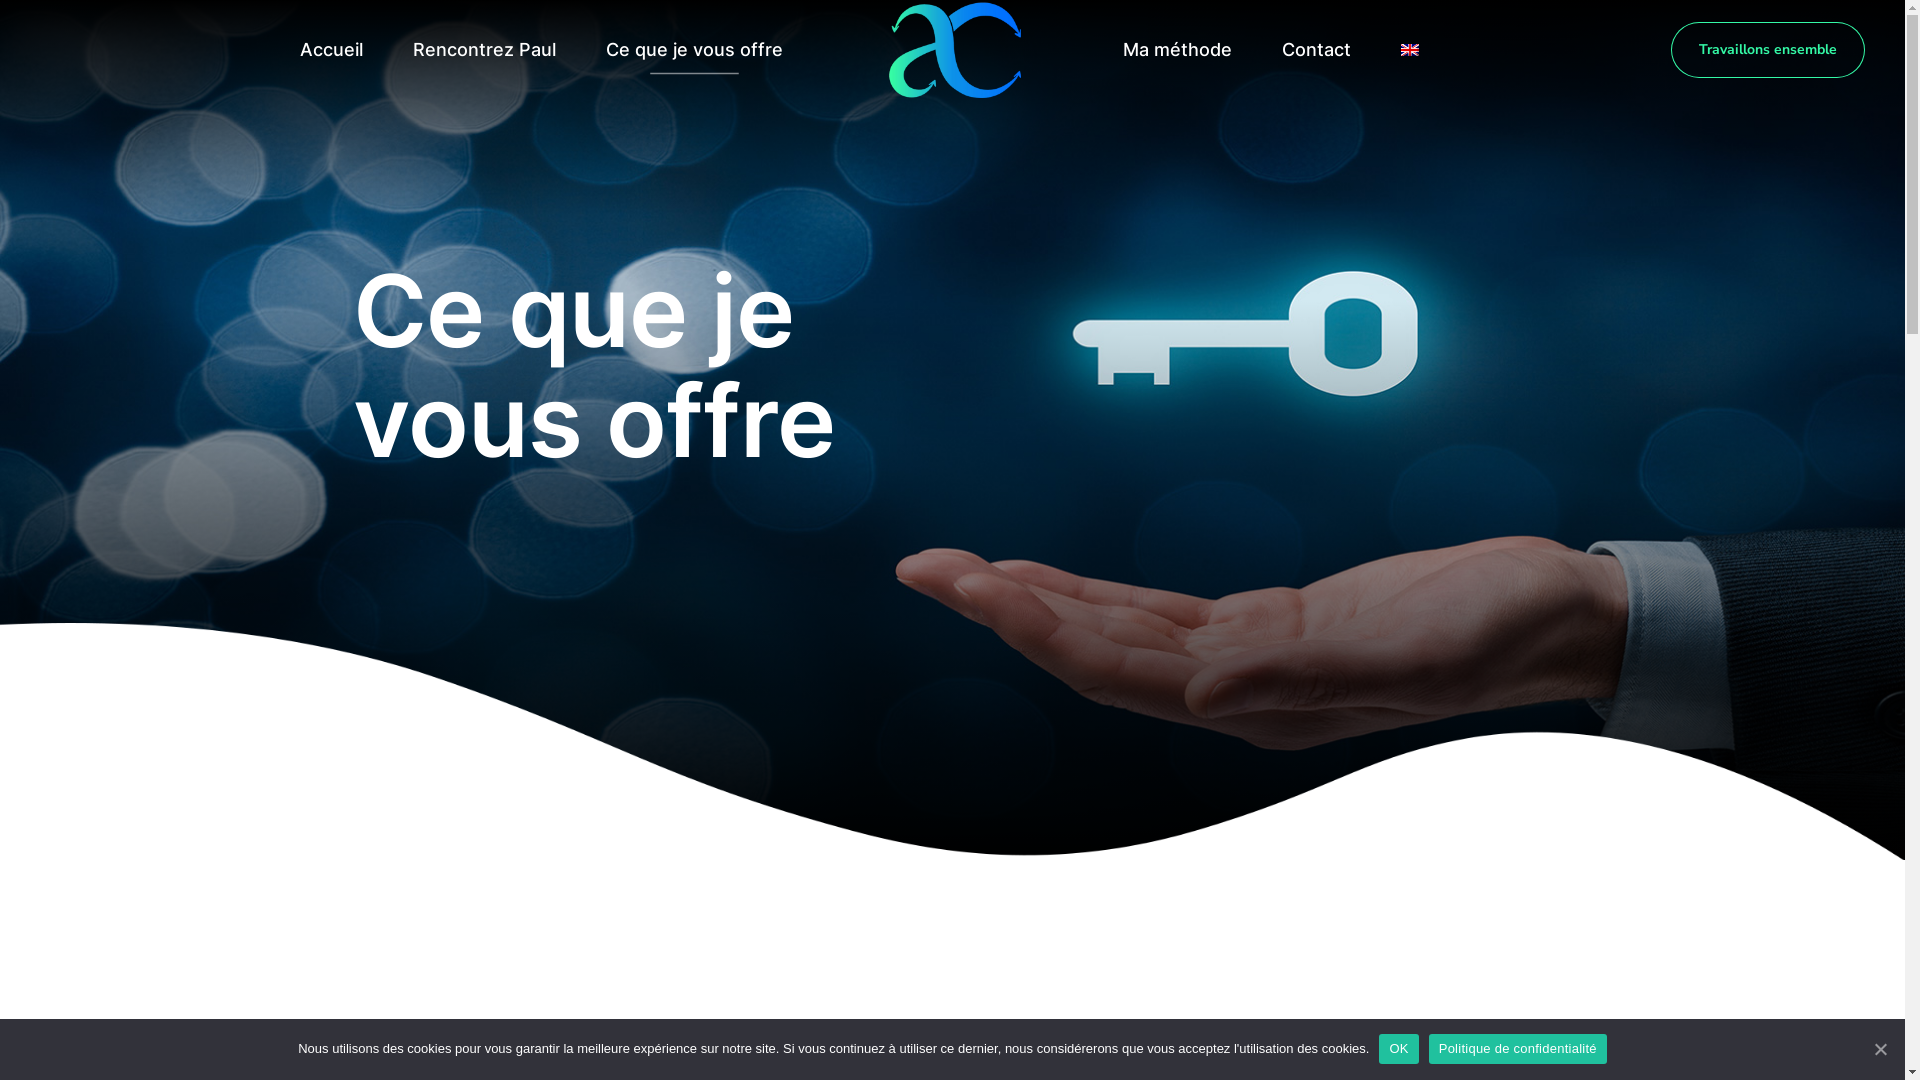 This screenshot has width=1920, height=1080. Describe the element at coordinates (1316, 50) in the screenshot. I see `Contact` at that location.